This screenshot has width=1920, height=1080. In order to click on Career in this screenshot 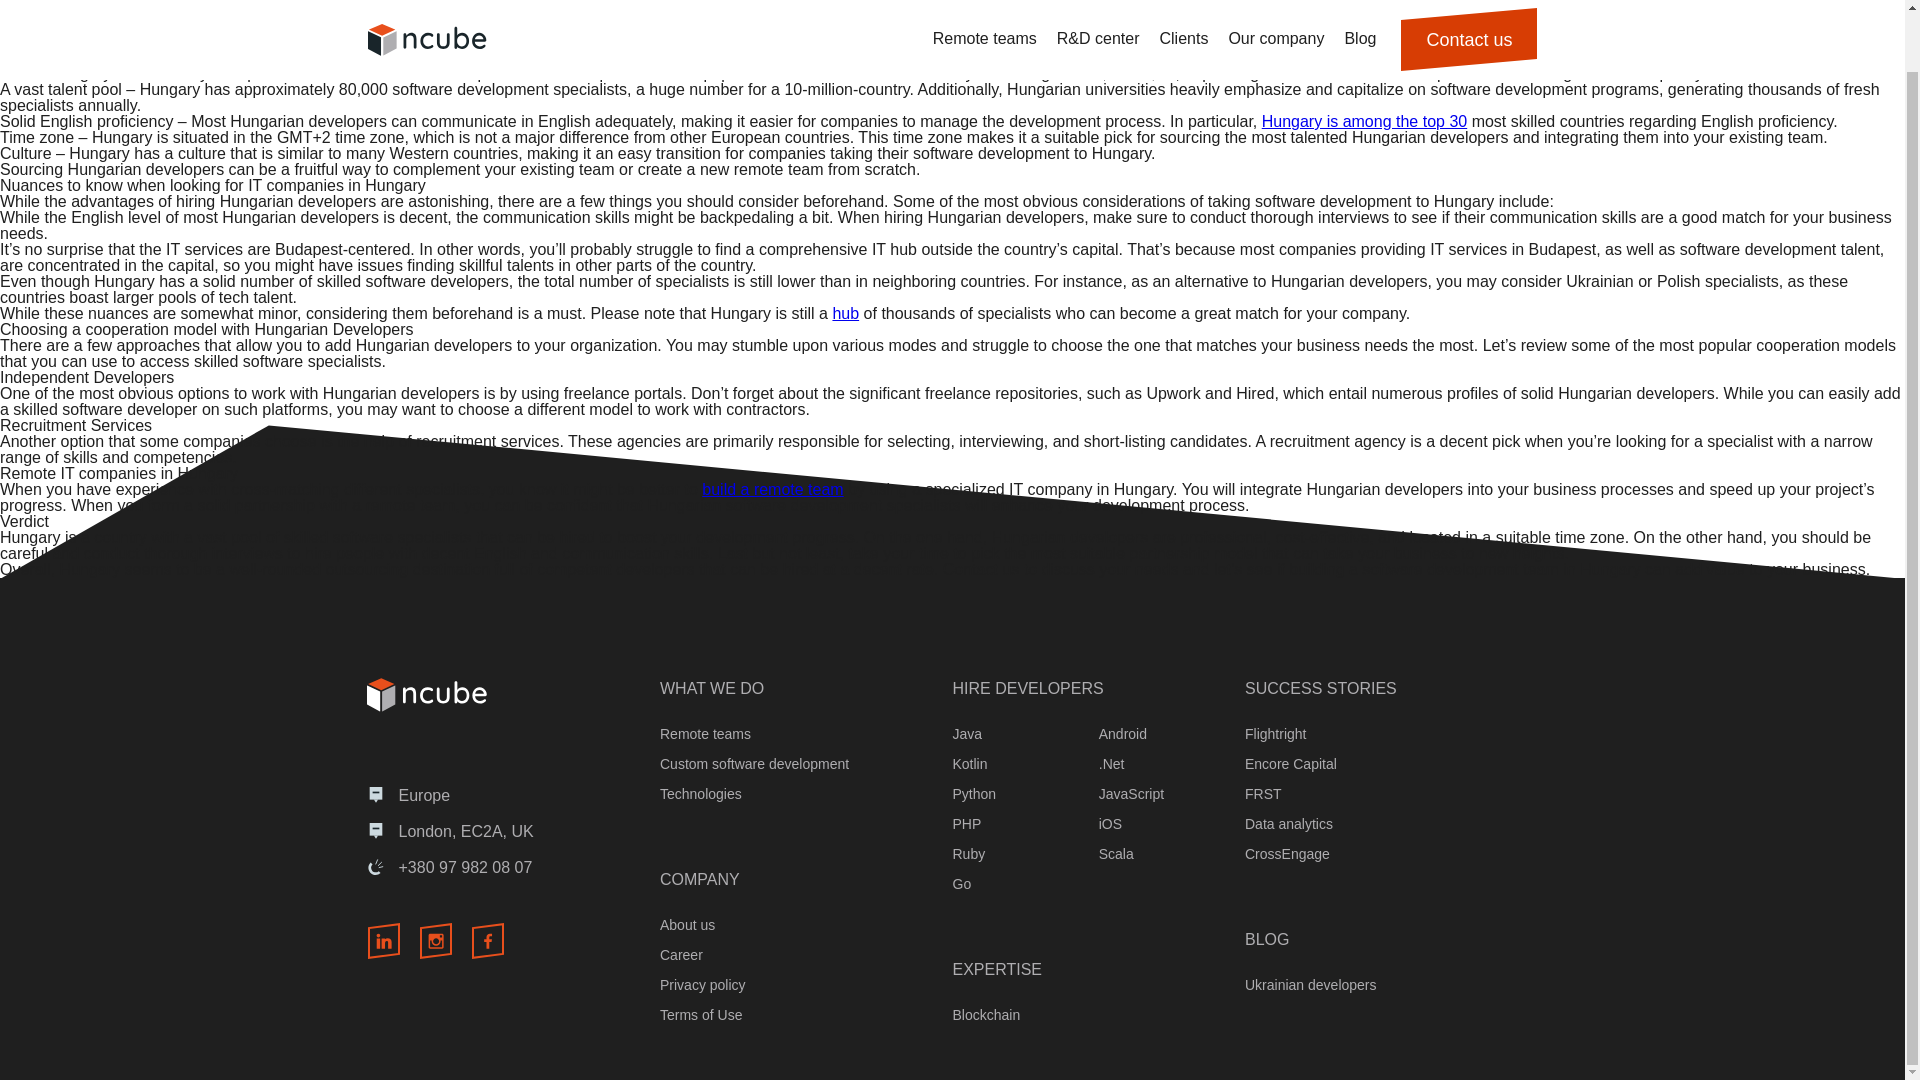, I will do `click(681, 955)`.